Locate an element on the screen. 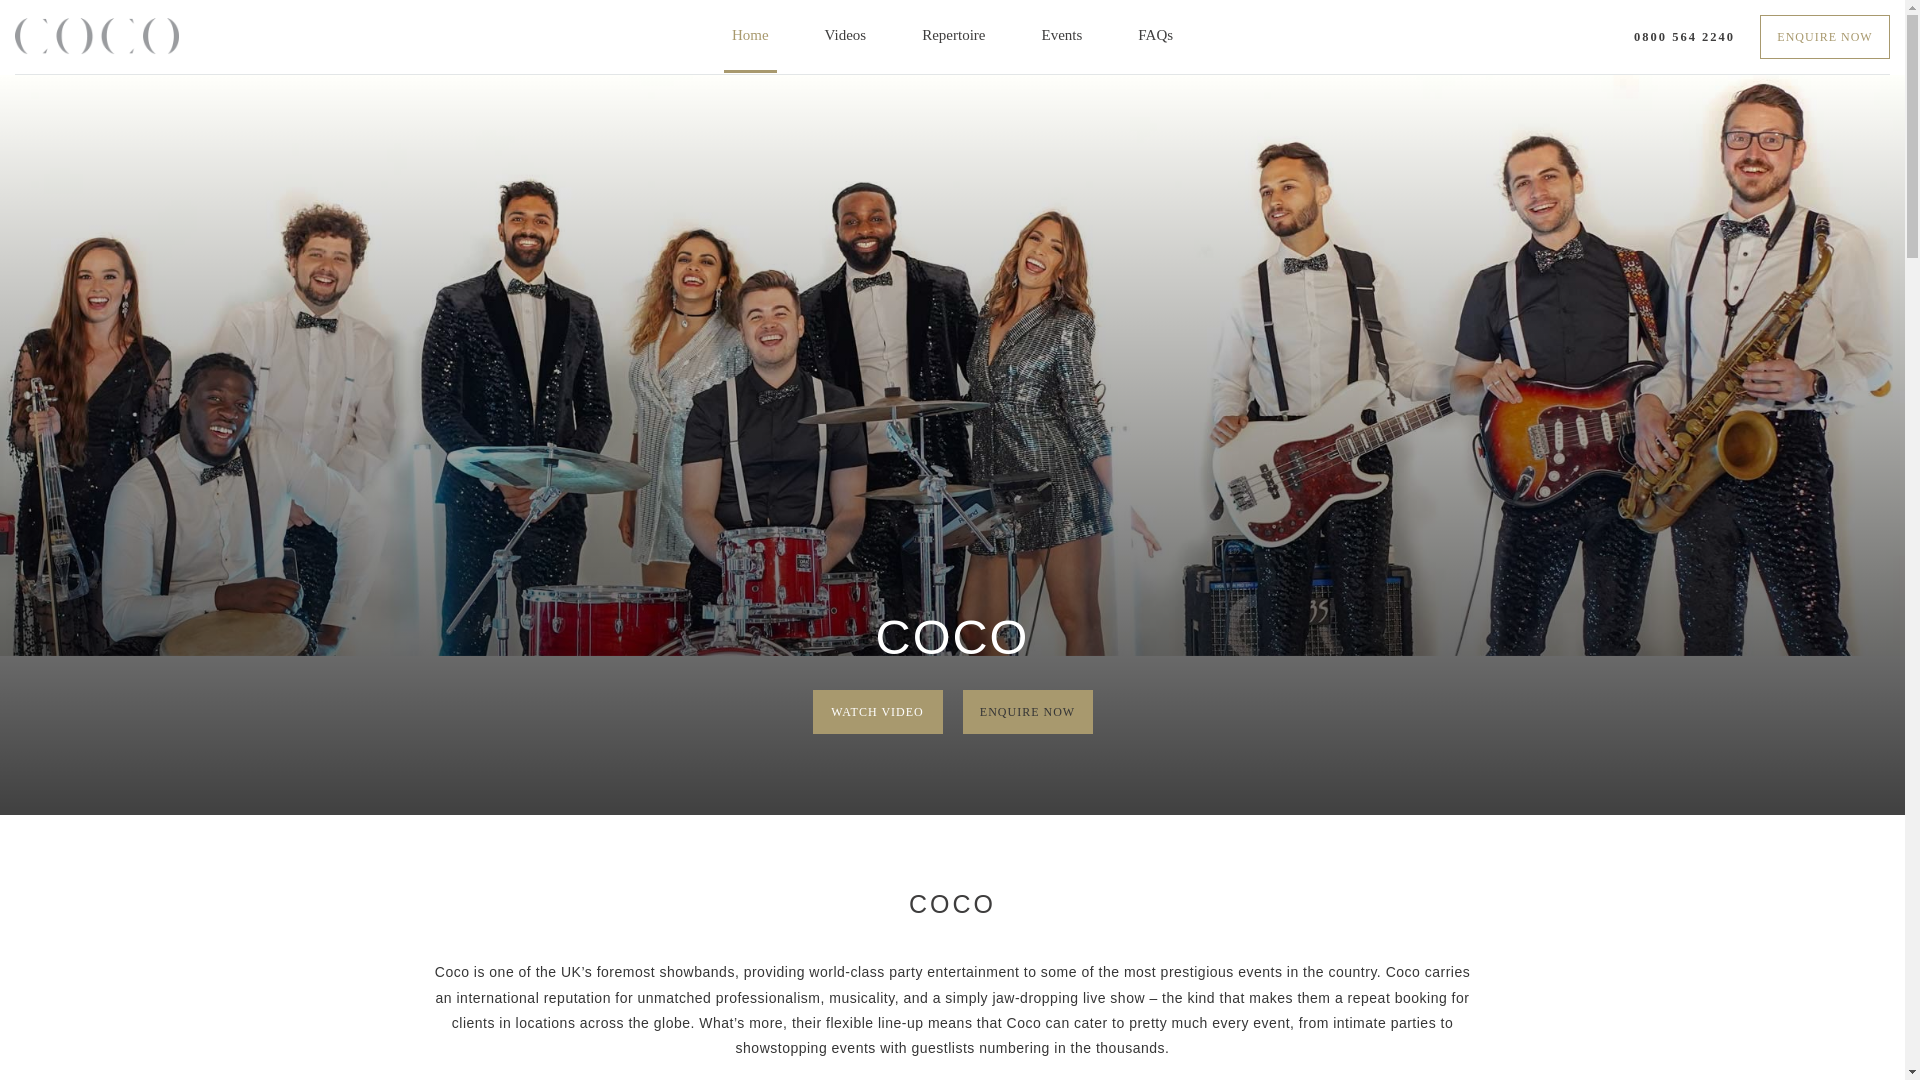  WATCH VIDEO is located at coordinates (877, 712).